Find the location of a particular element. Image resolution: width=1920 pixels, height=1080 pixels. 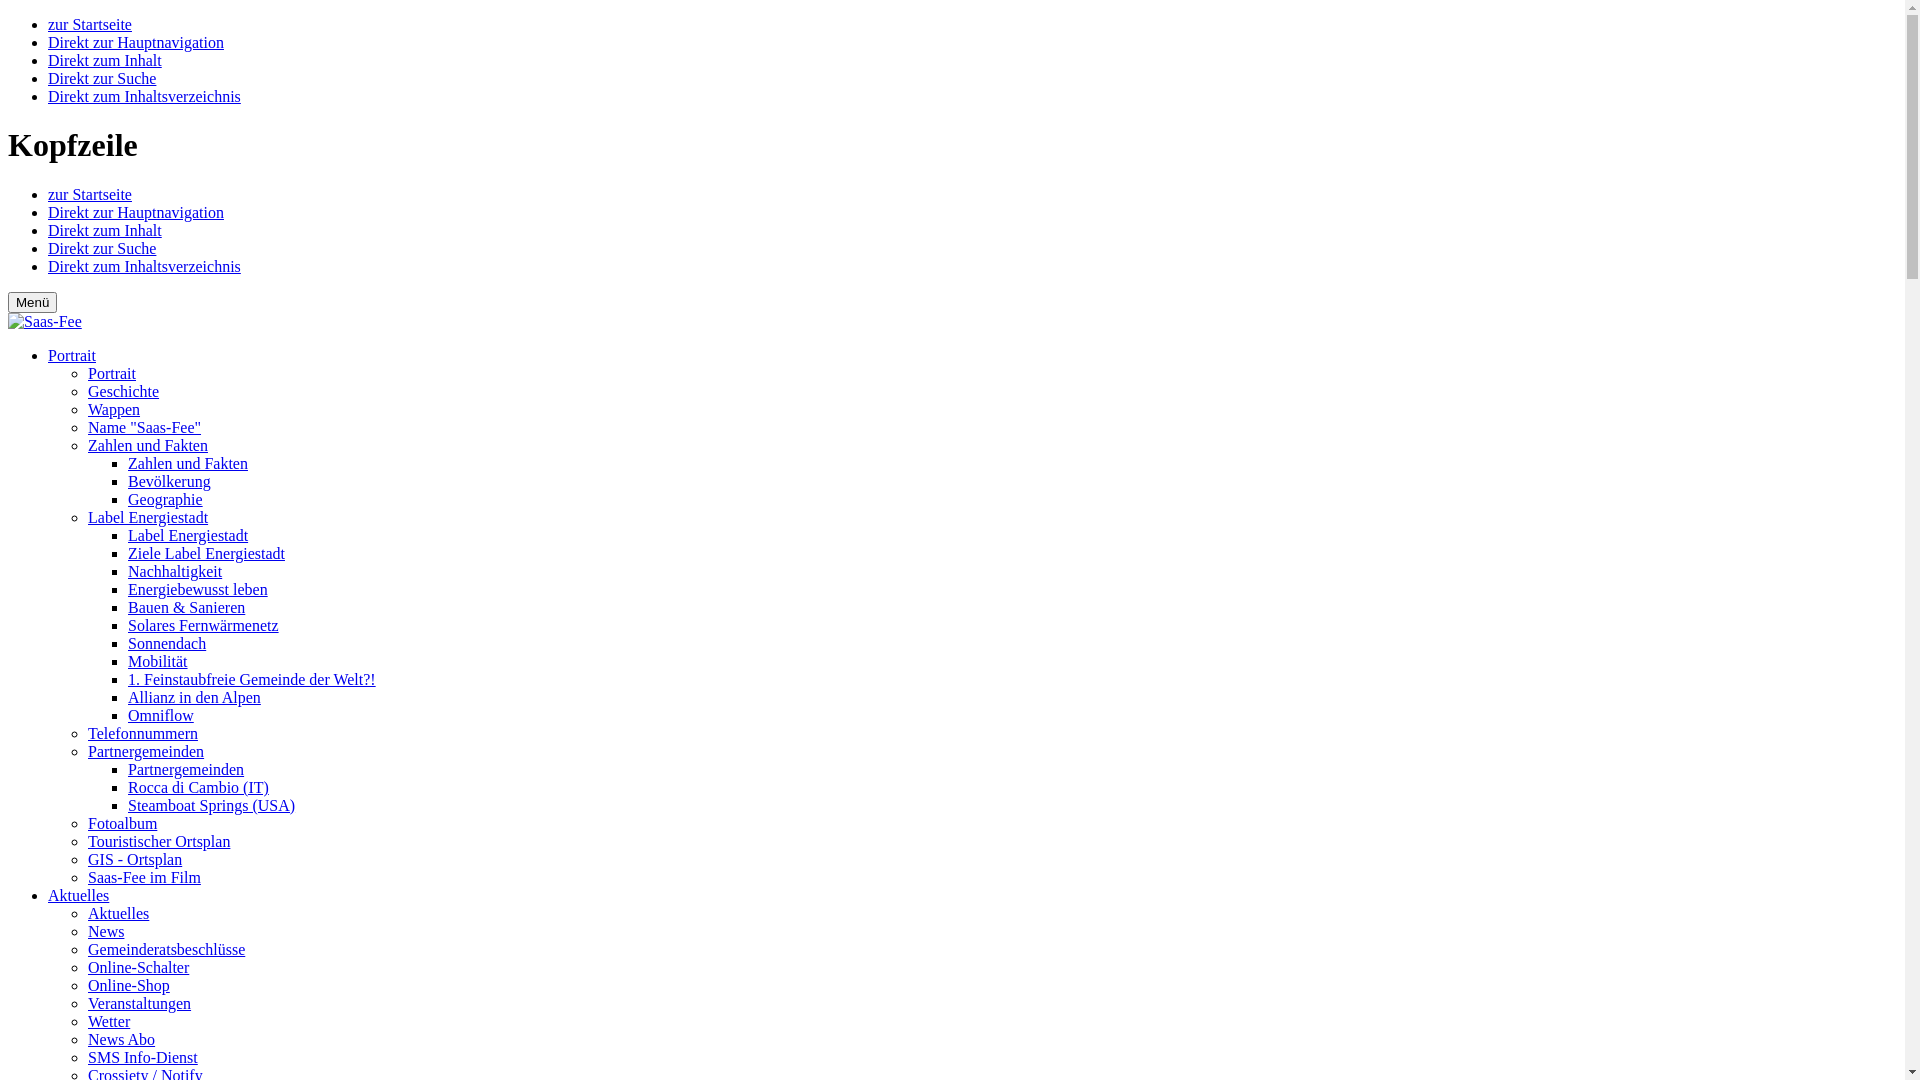

Aktuelles is located at coordinates (78, 896).